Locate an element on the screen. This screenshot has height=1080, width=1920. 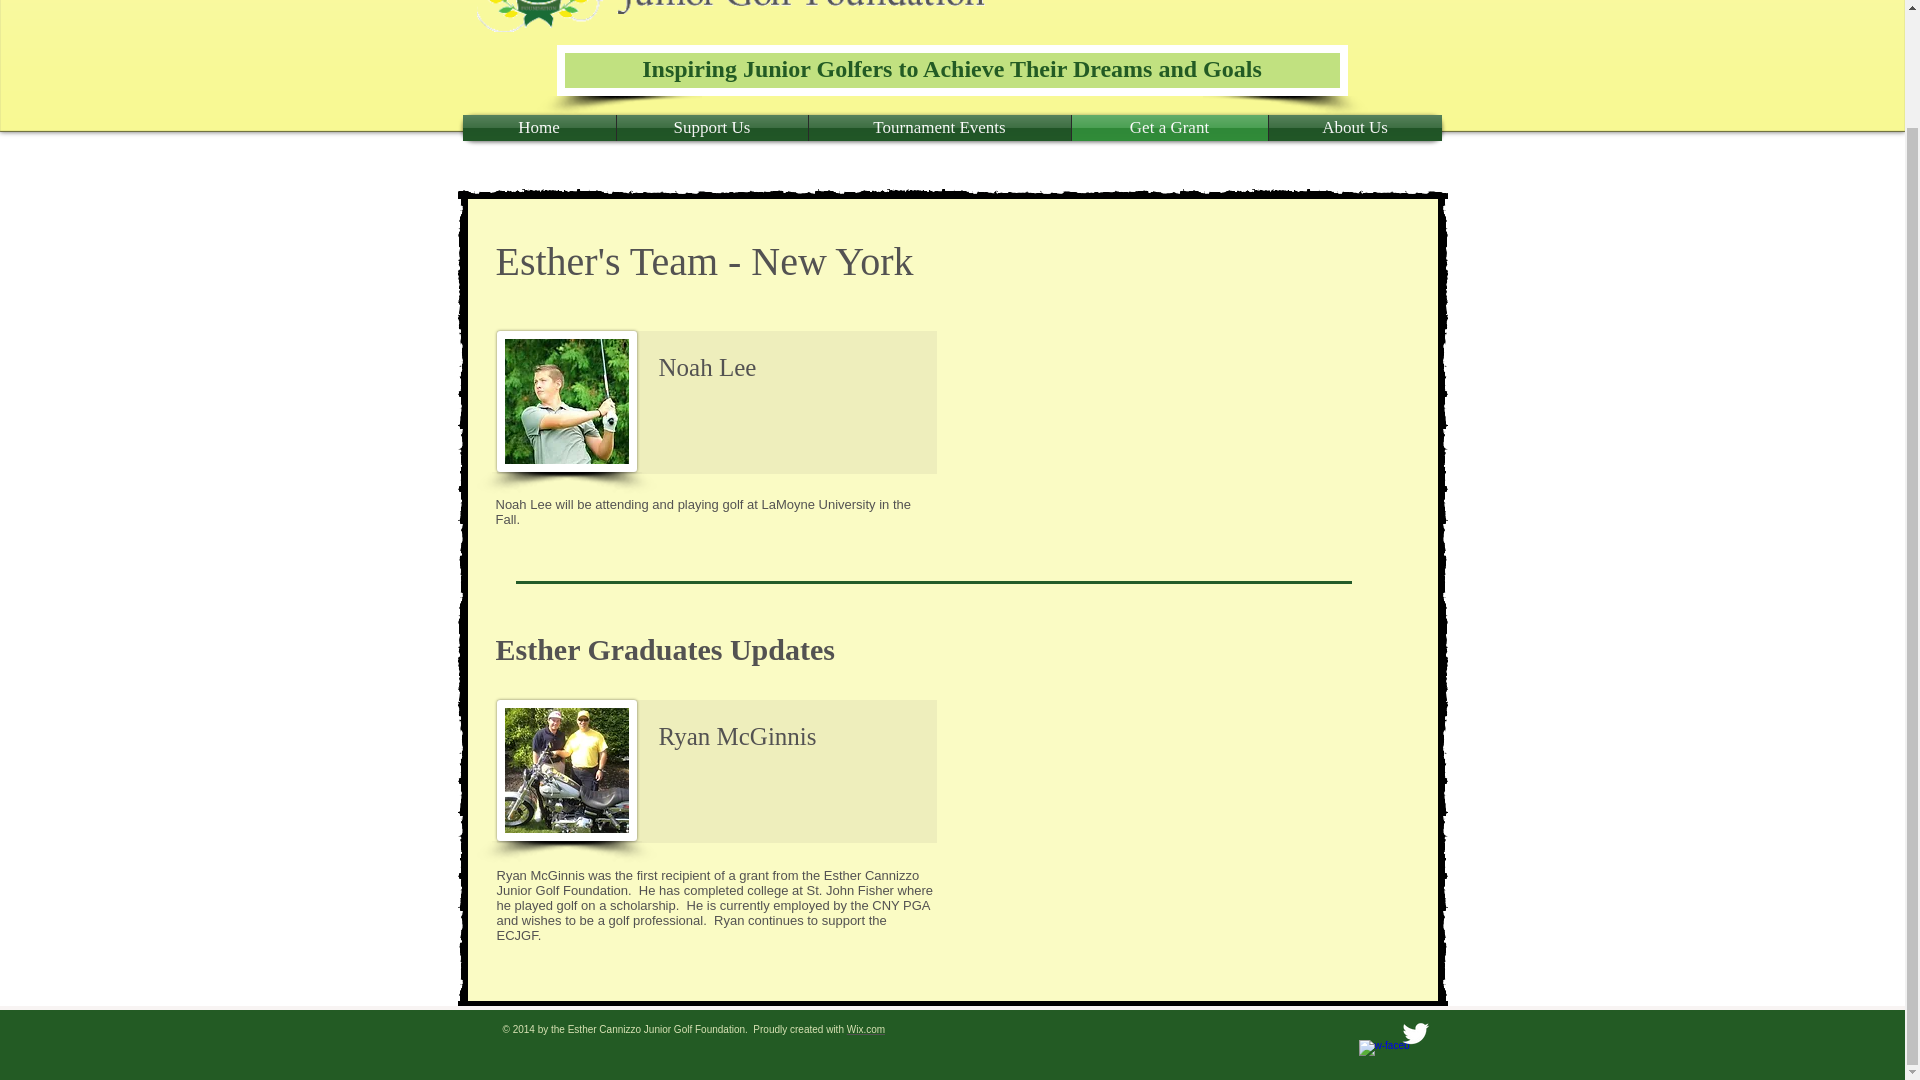
Noah Lee.jpg is located at coordinates (565, 400).